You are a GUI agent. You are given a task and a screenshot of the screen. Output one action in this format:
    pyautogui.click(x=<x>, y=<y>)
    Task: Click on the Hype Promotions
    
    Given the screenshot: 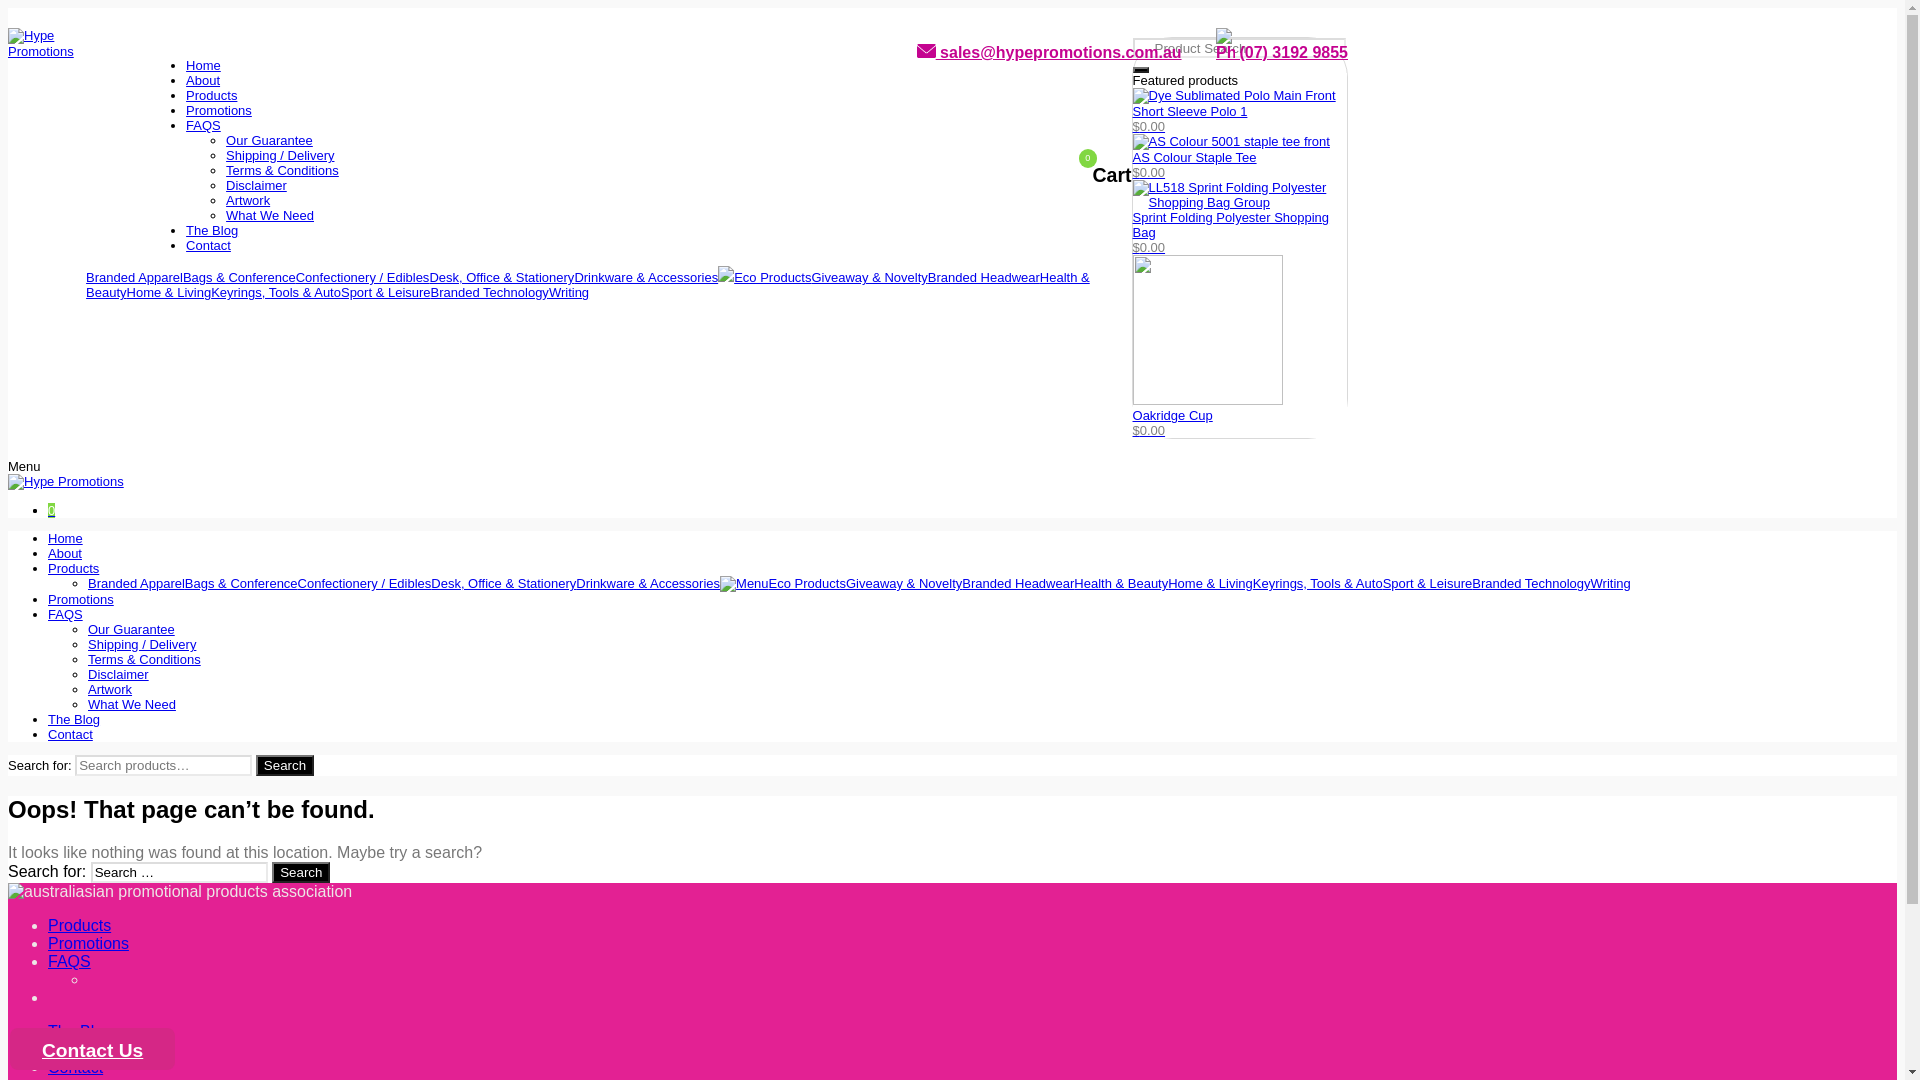 What is the action you would take?
    pyautogui.click(x=47, y=44)
    